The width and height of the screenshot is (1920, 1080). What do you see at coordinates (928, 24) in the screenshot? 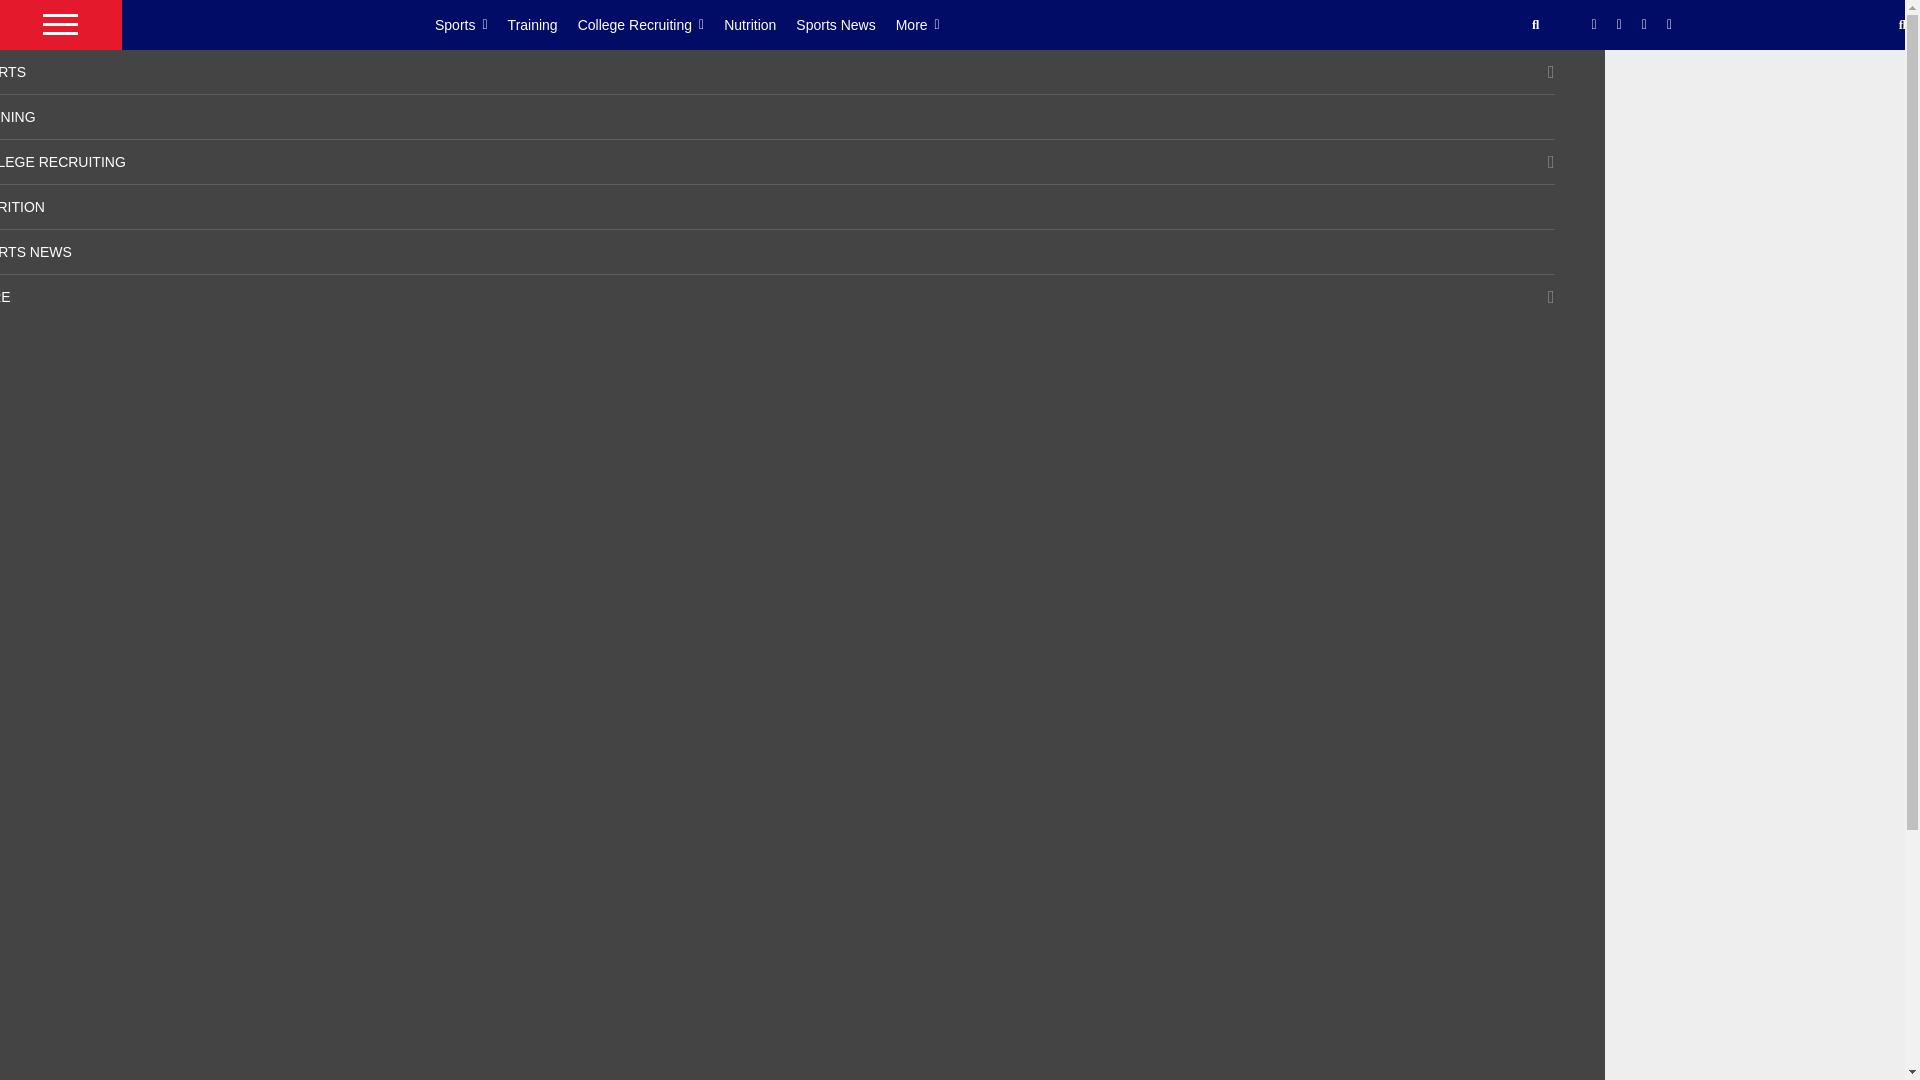
I see `More` at bounding box center [928, 24].